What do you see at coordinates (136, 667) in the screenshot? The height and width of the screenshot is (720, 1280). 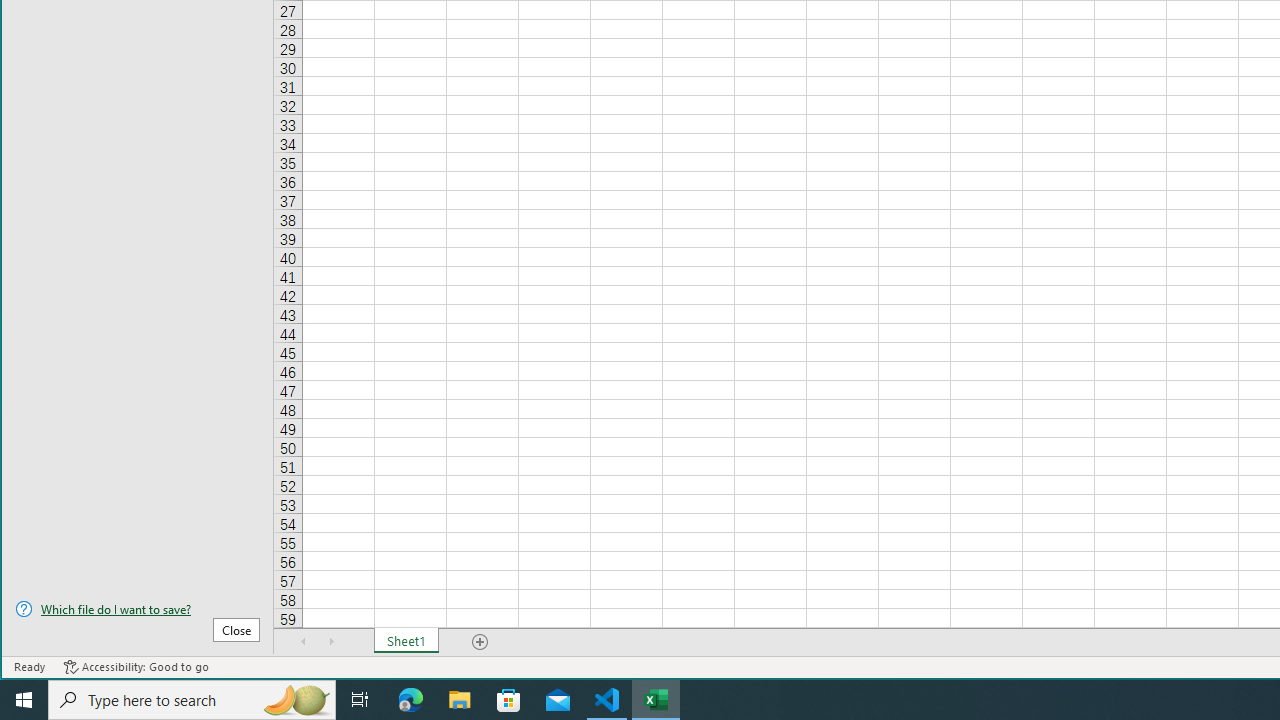 I see `Accessibility Checker Accessibility: Good to go` at bounding box center [136, 667].